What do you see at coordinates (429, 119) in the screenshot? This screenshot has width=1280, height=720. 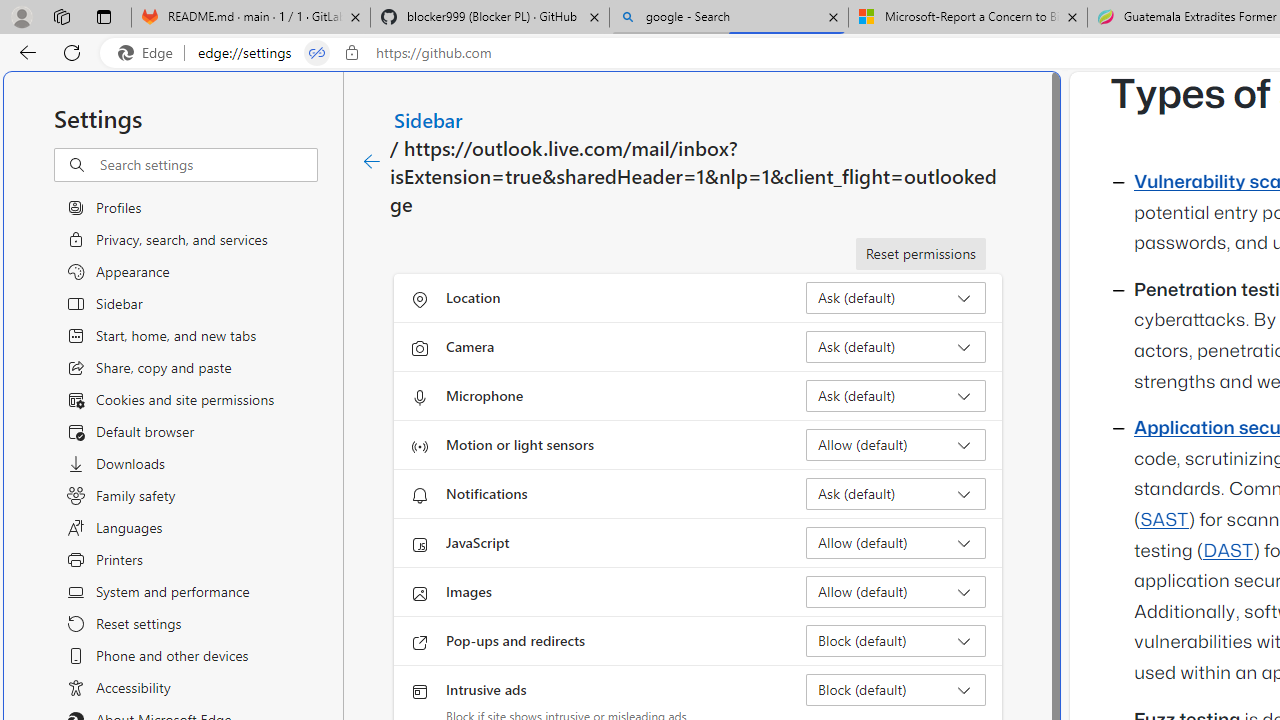 I see `Sidebar` at bounding box center [429, 119].